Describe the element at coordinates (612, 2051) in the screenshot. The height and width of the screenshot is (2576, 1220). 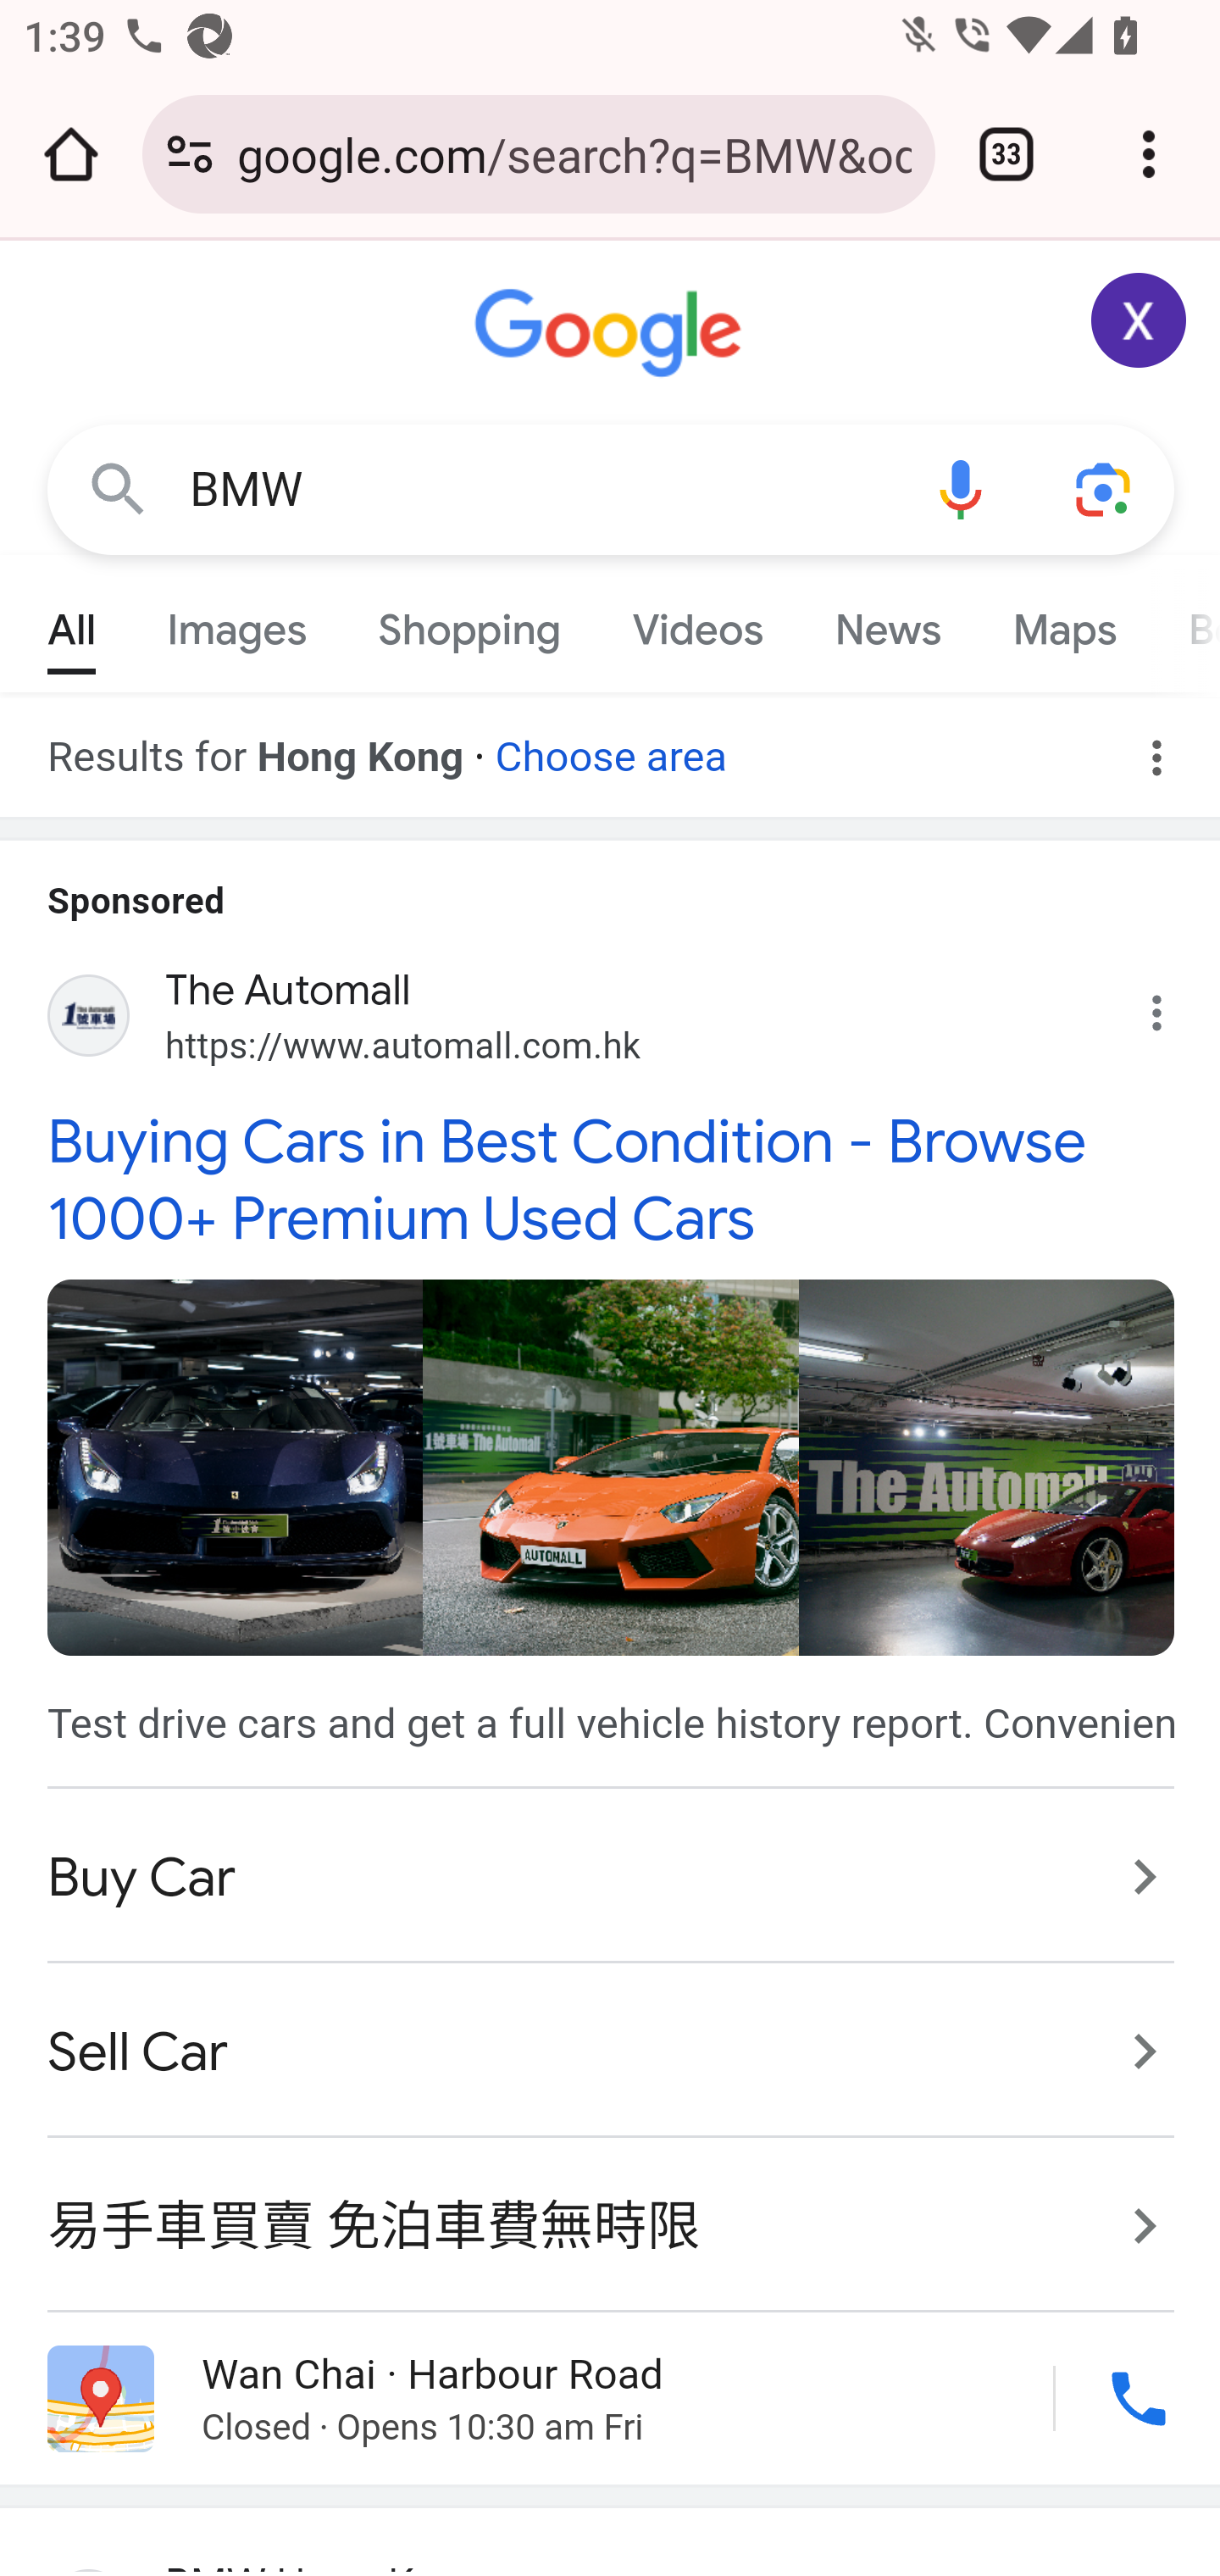
I see `Sell Car` at that location.